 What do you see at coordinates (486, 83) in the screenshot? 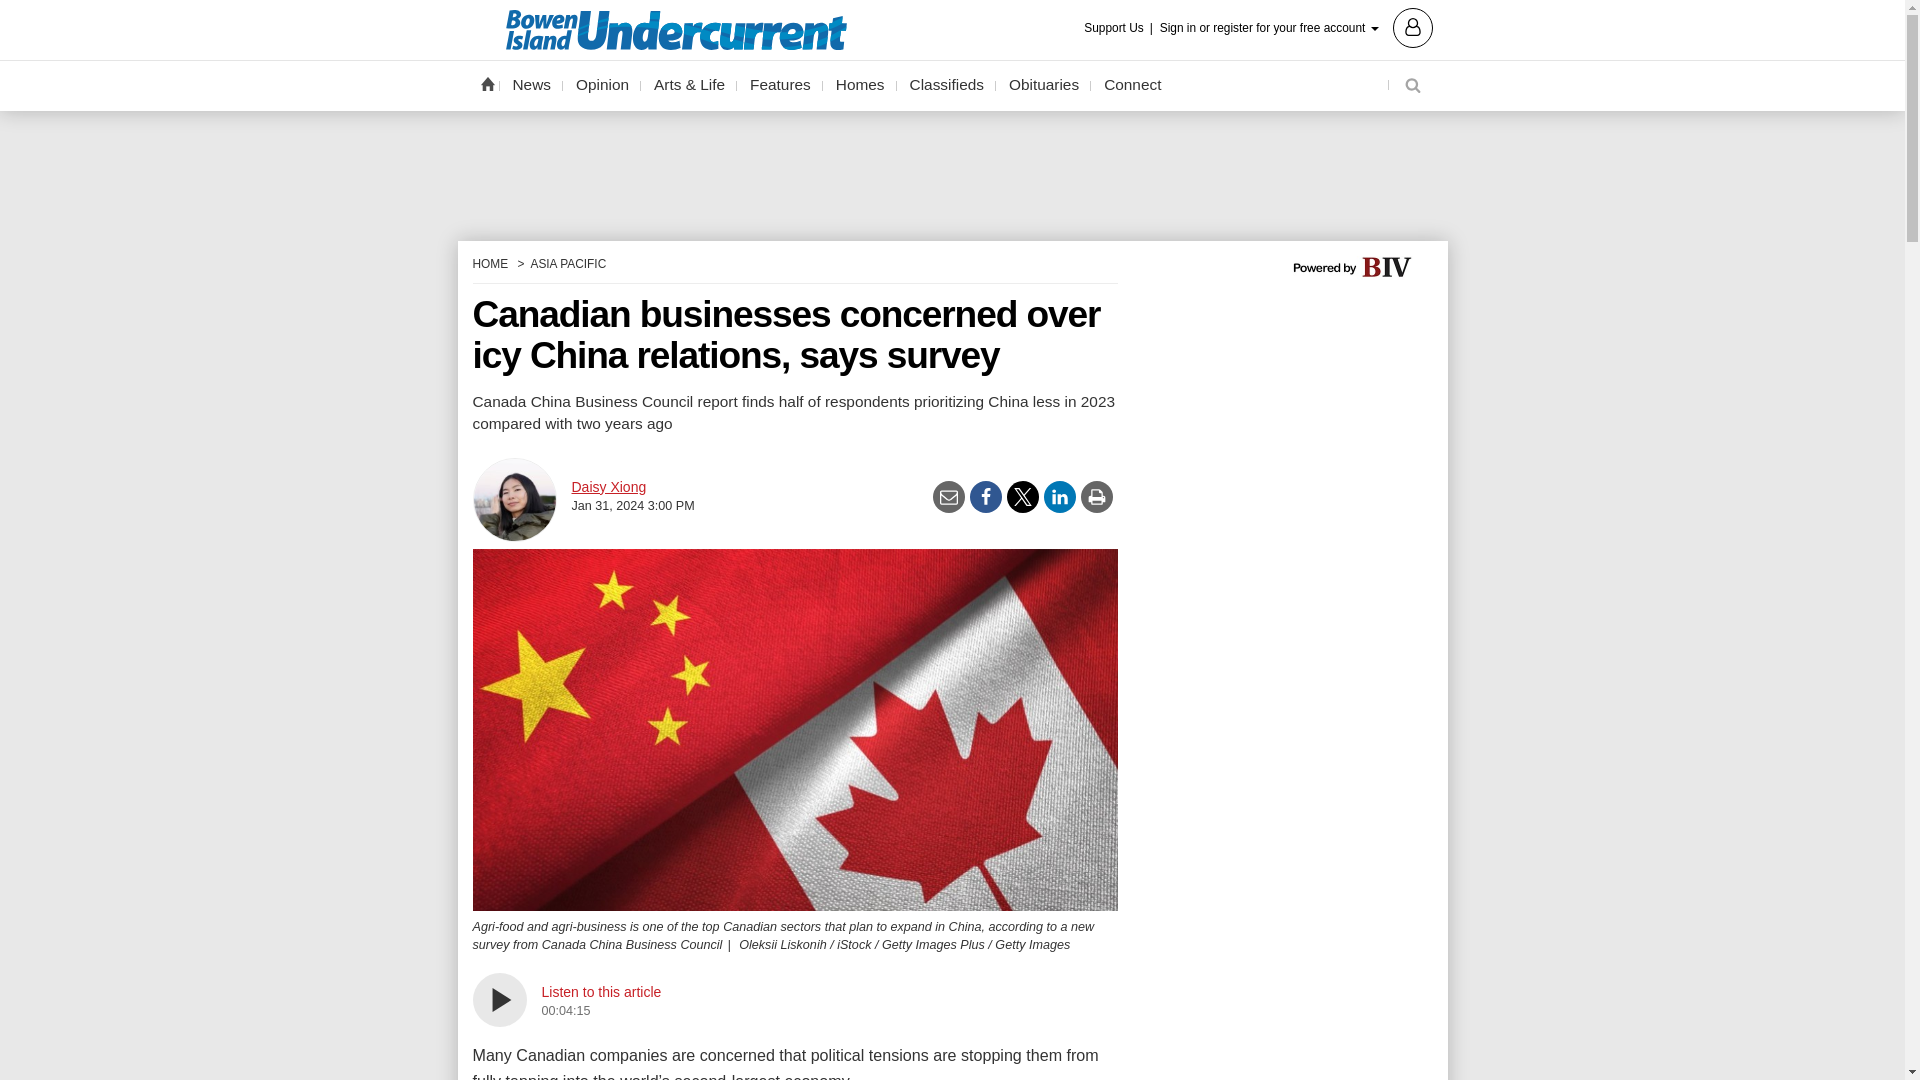
I see `Home` at bounding box center [486, 83].